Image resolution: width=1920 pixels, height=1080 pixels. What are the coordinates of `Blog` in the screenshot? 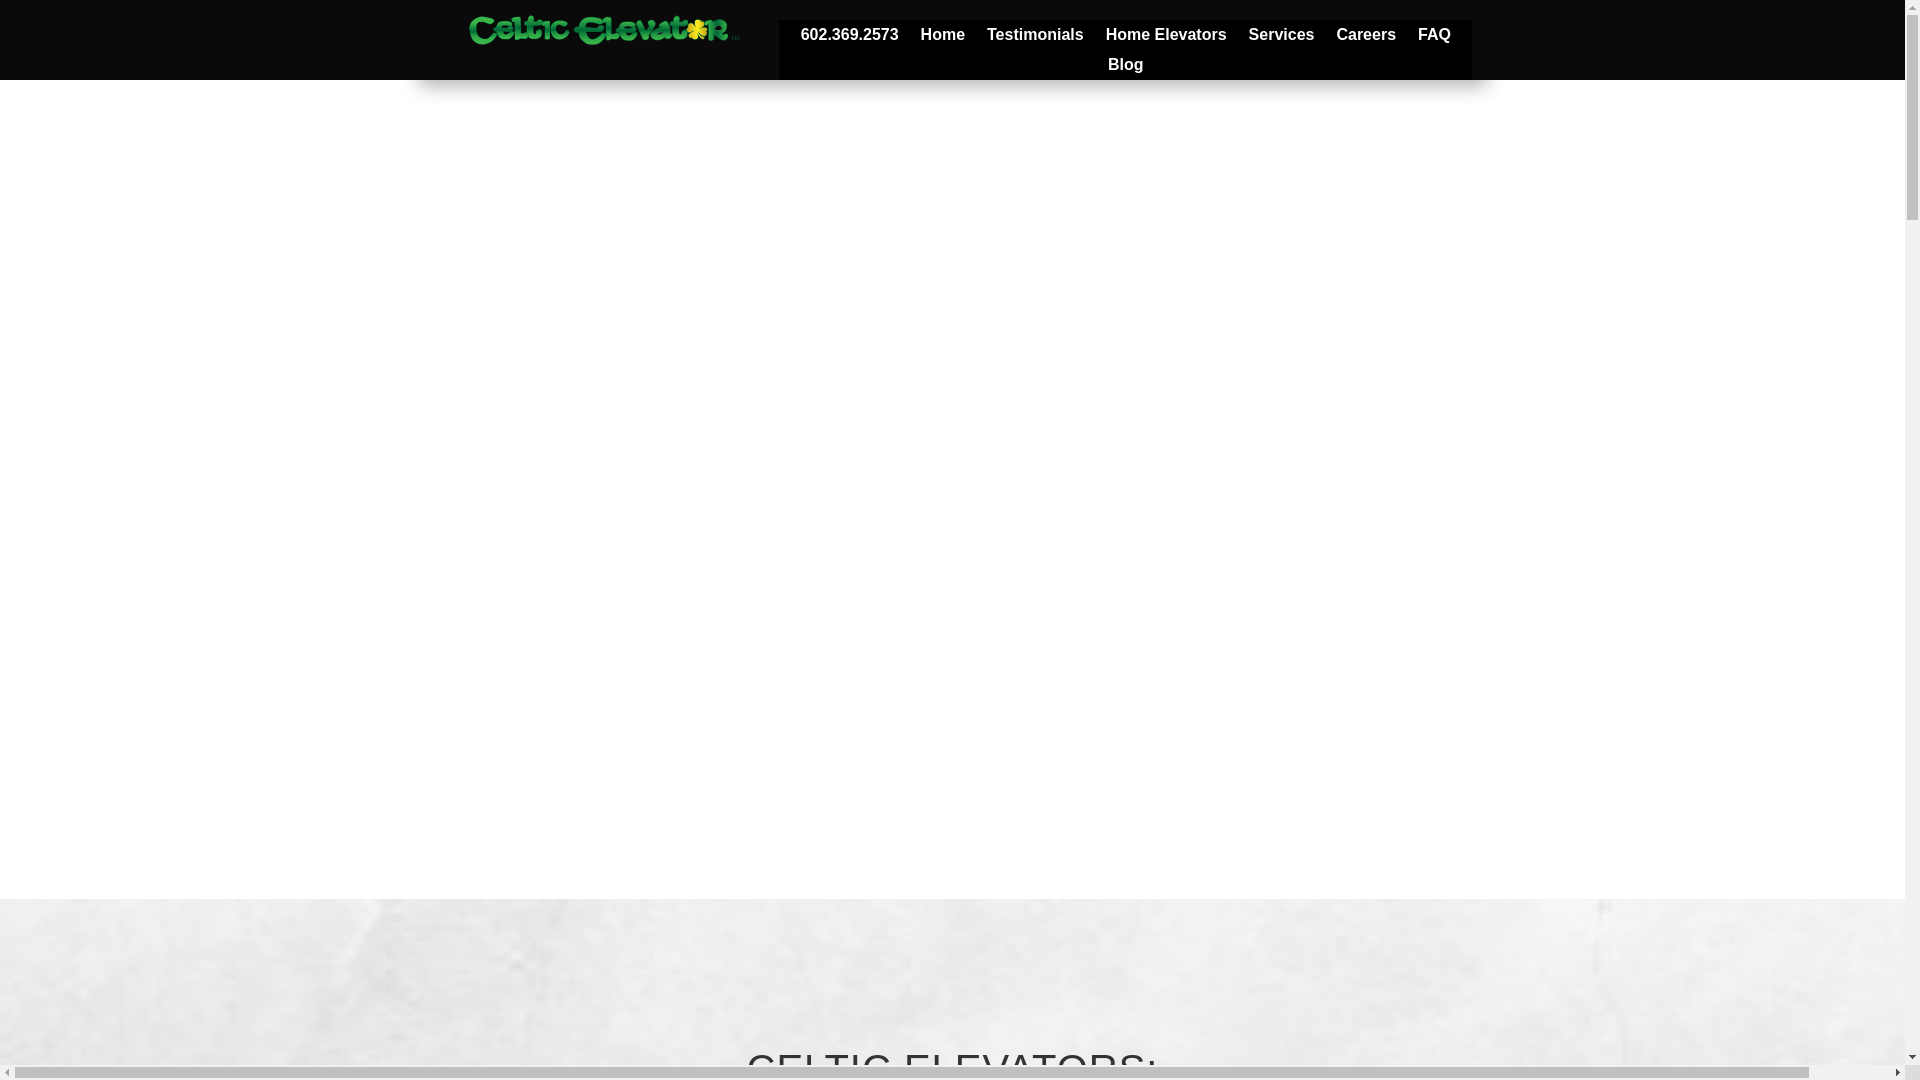 It's located at (1126, 68).